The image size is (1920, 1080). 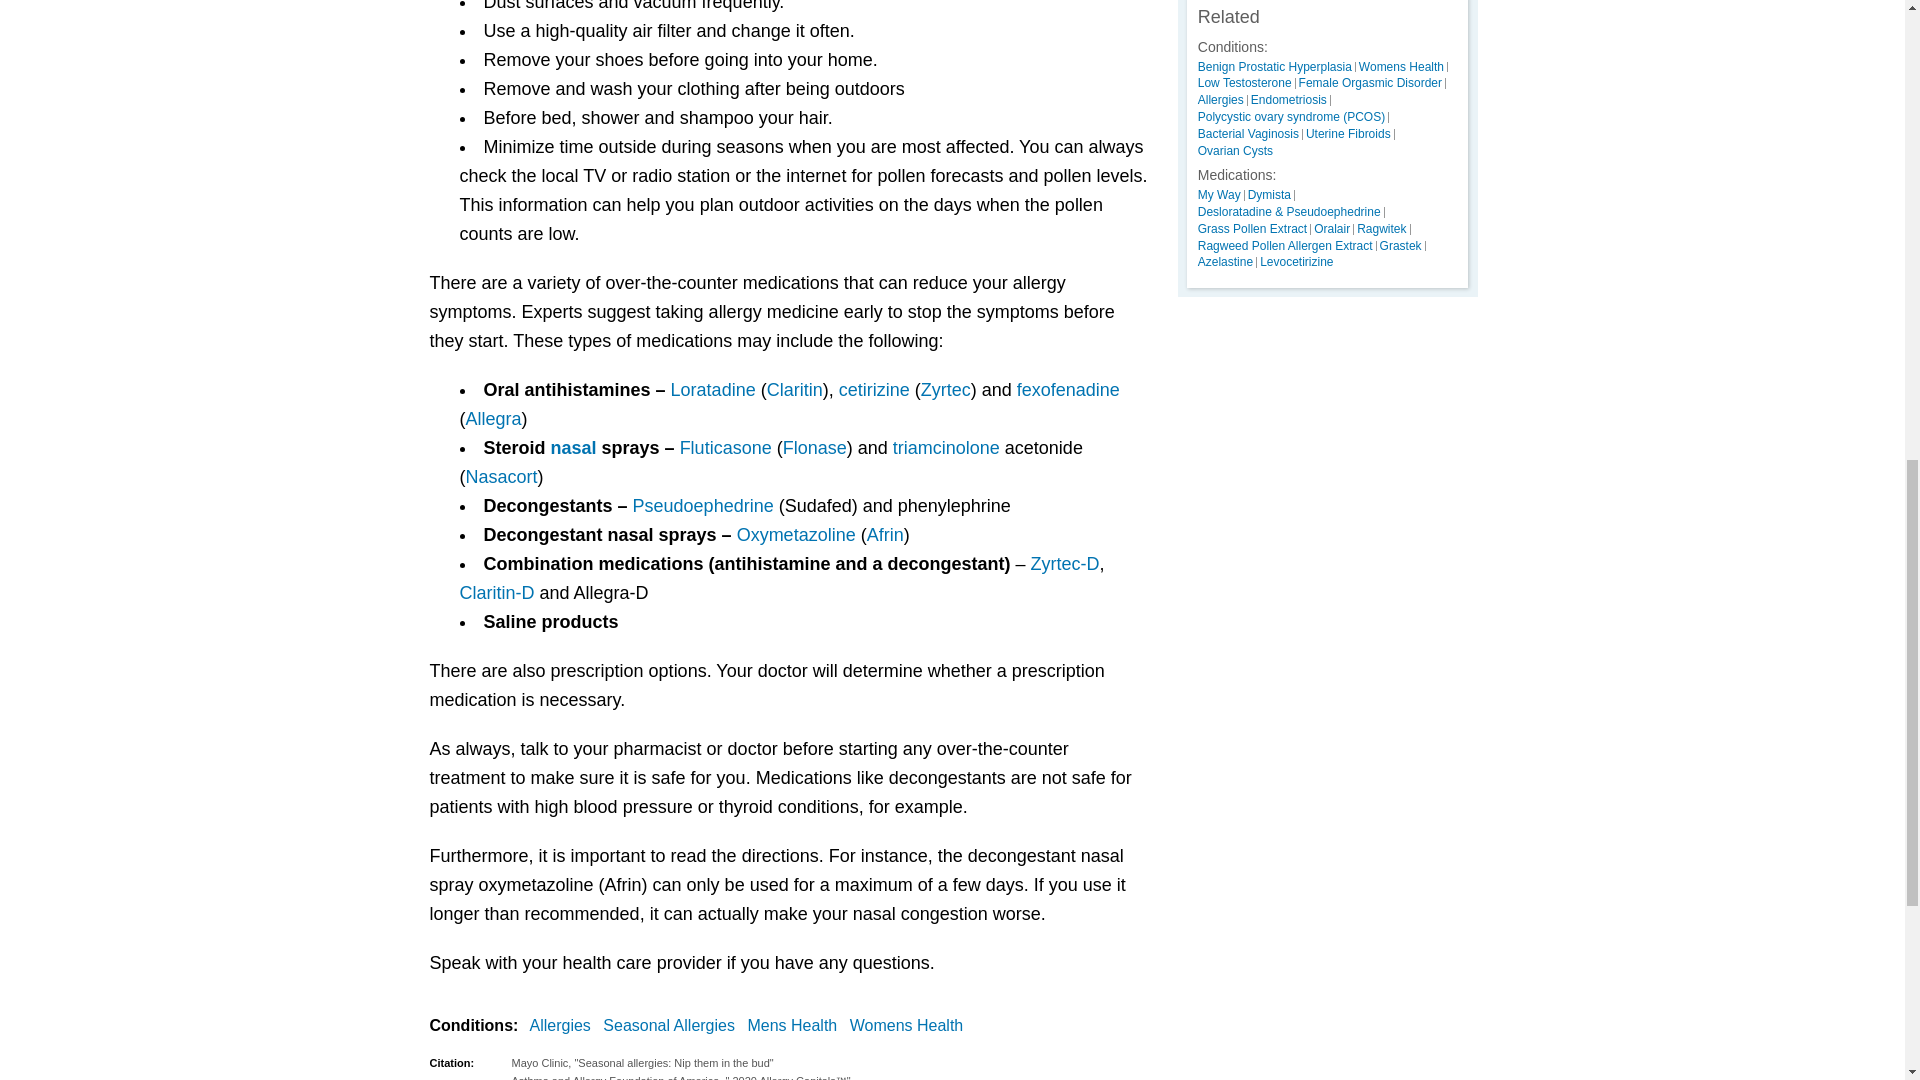 What do you see at coordinates (946, 448) in the screenshot?
I see `triamcinolone` at bounding box center [946, 448].